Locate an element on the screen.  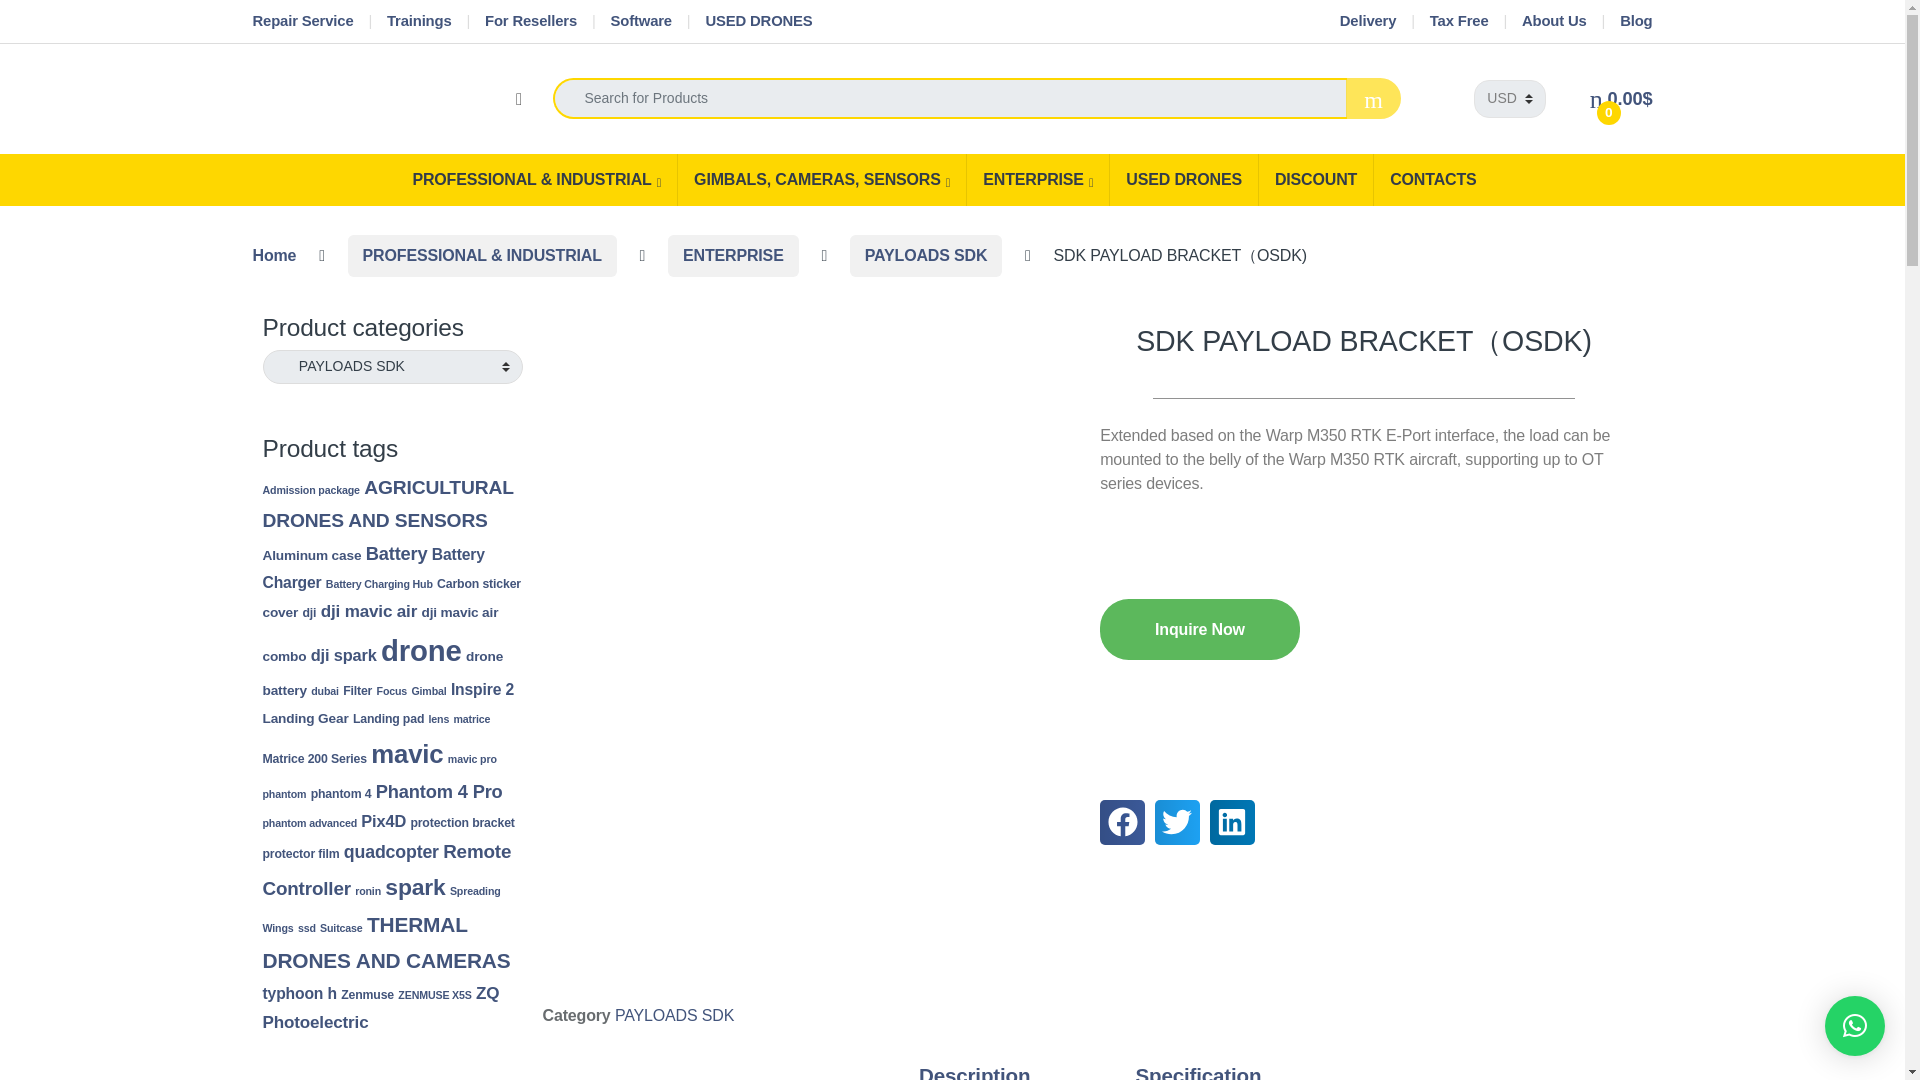
Software is located at coordinates (640, 22).